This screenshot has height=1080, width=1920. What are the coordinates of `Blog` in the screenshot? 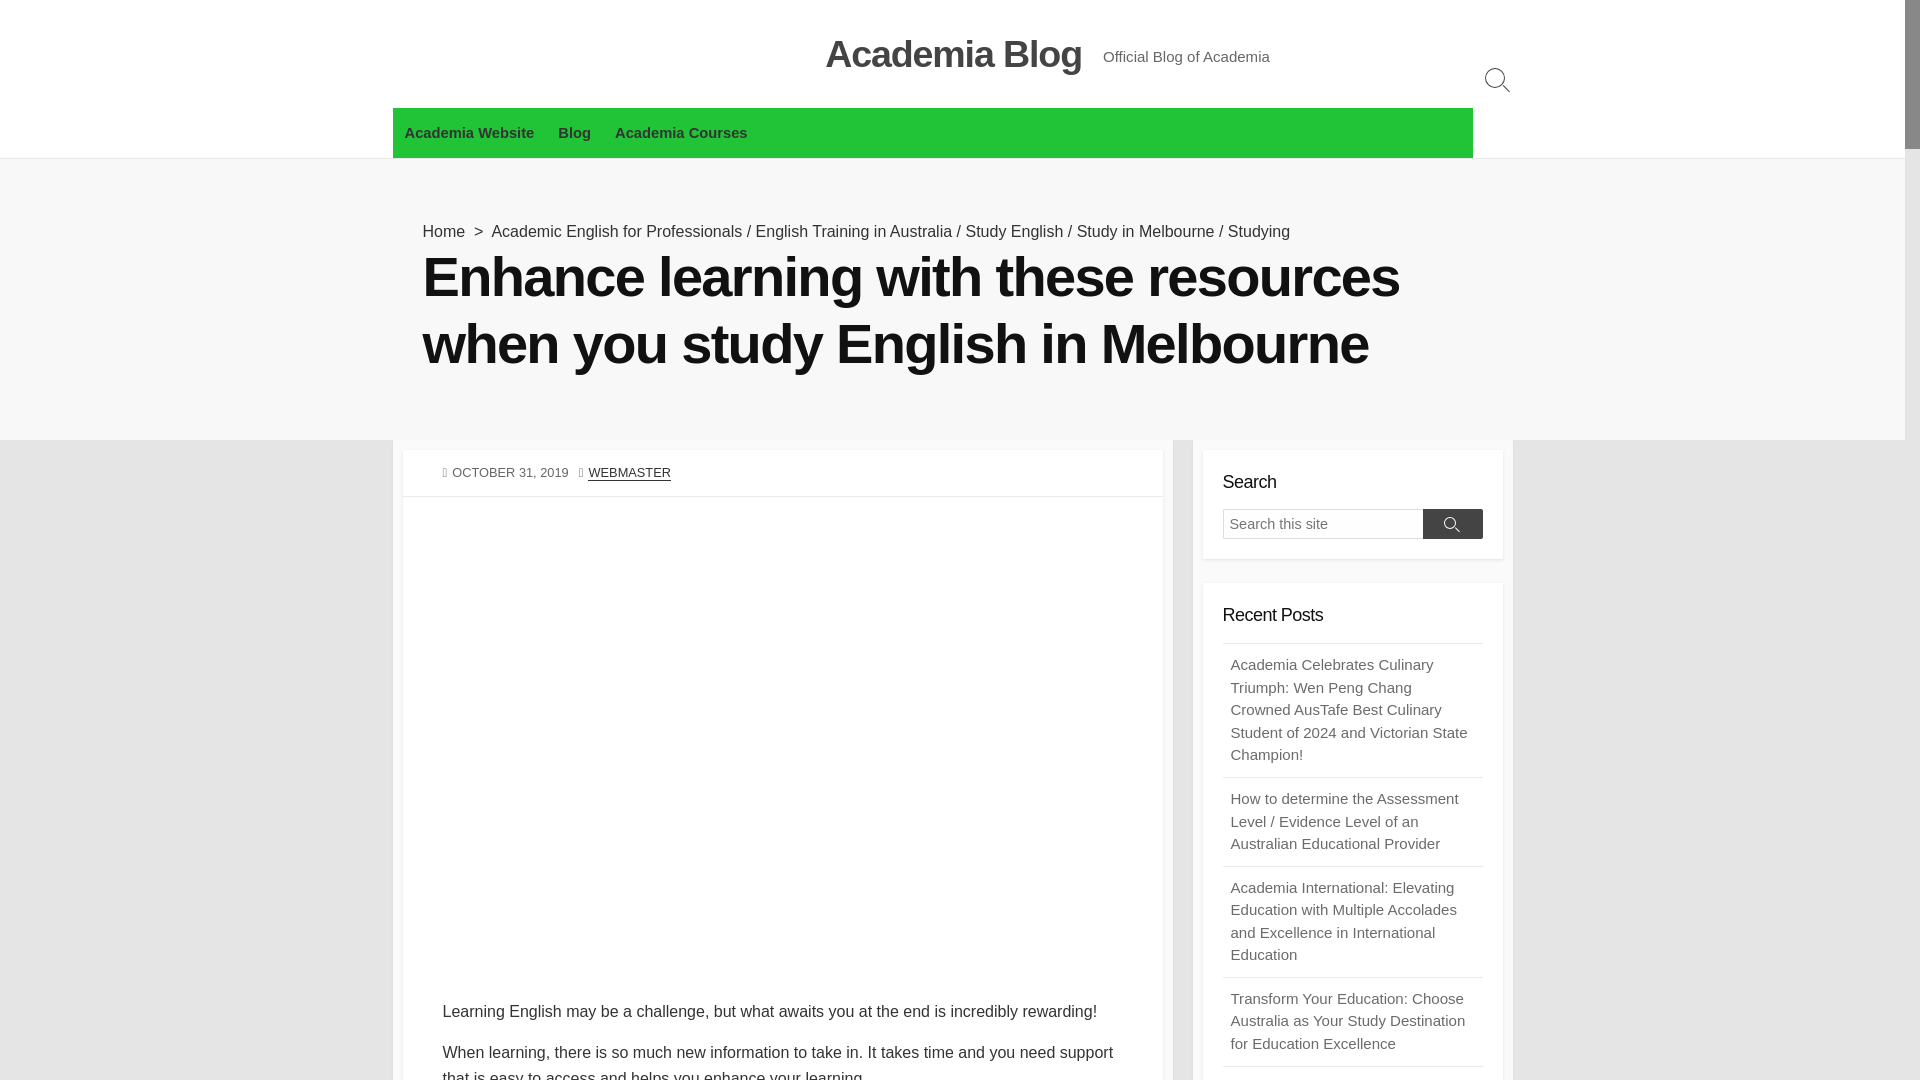 It's located at (574, 132).